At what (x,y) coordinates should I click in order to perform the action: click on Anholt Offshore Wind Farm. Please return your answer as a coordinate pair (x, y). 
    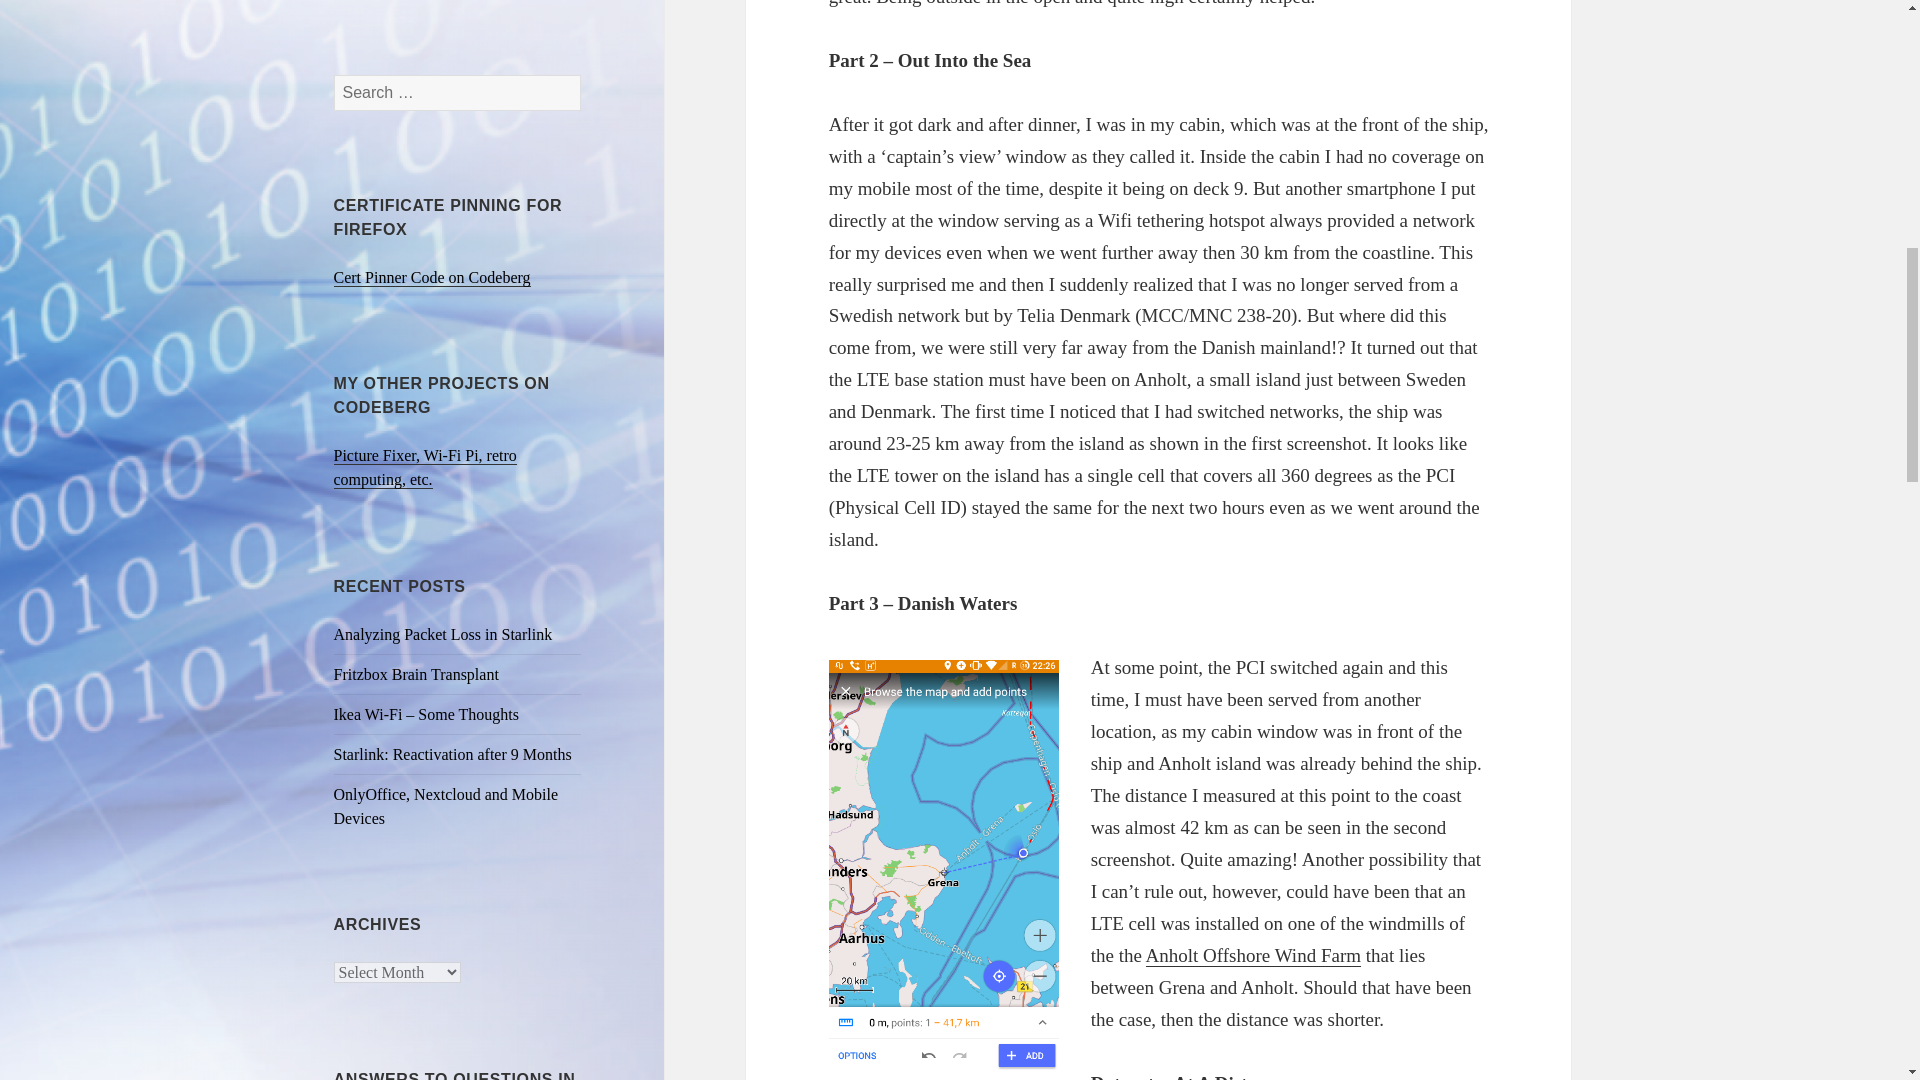
    Looking at the image, I should click on (1254, 956).